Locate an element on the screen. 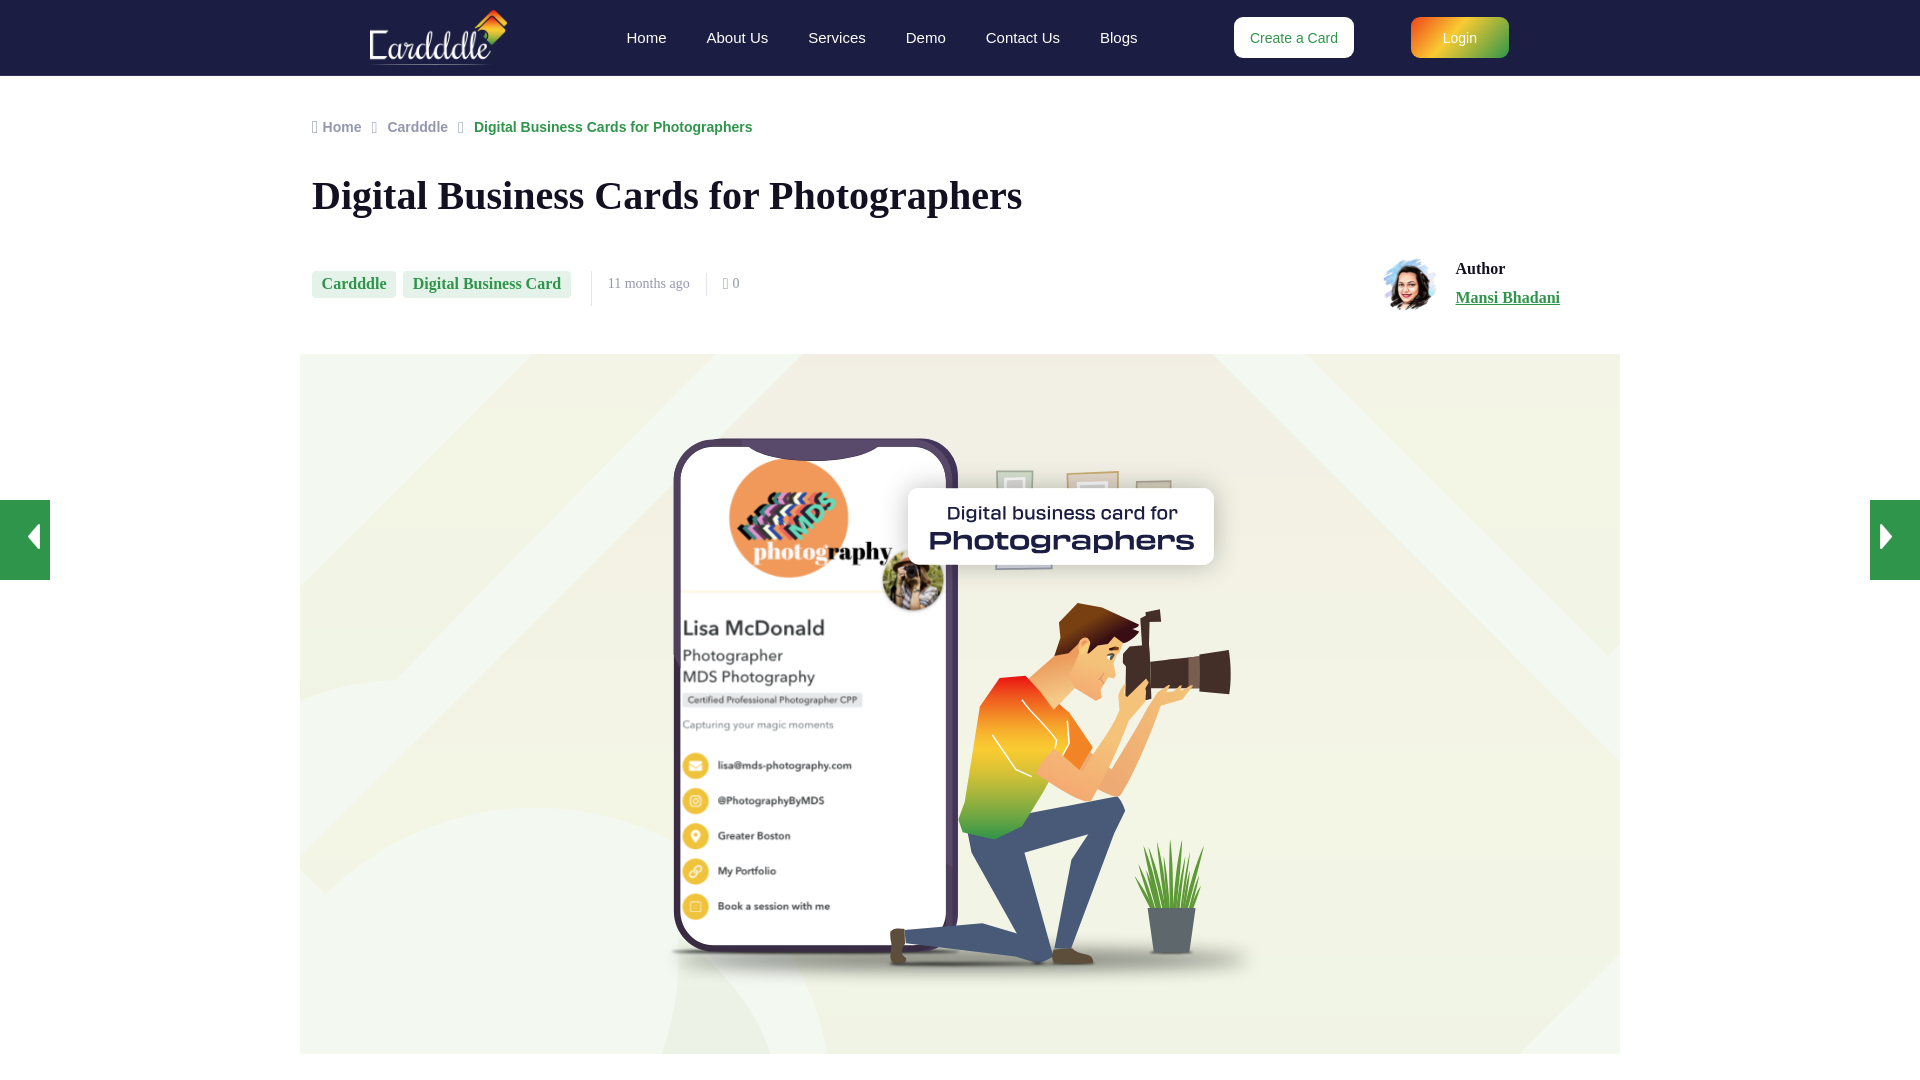 The image size is (1920, 1080). Cardddle is located at coordinates (353, 284).